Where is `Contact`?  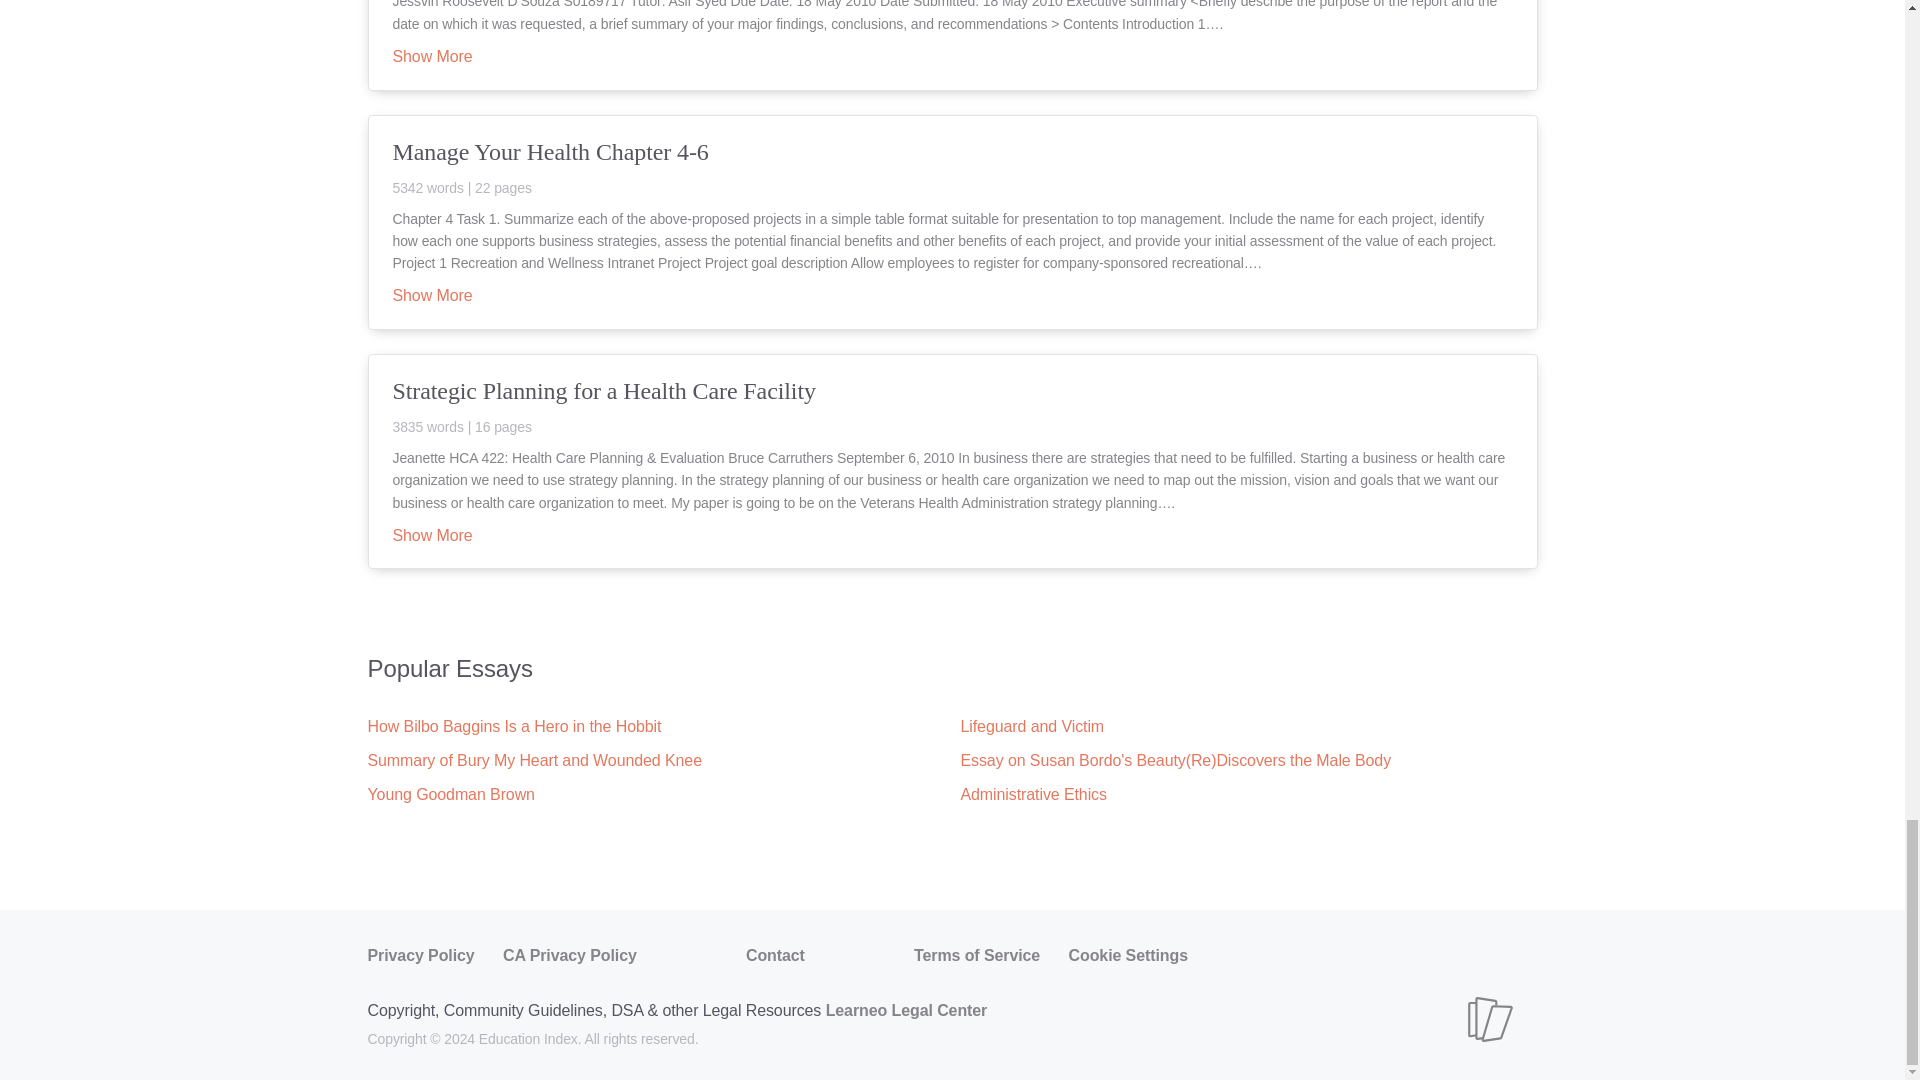
Contact is located at coordinates (775, 956).